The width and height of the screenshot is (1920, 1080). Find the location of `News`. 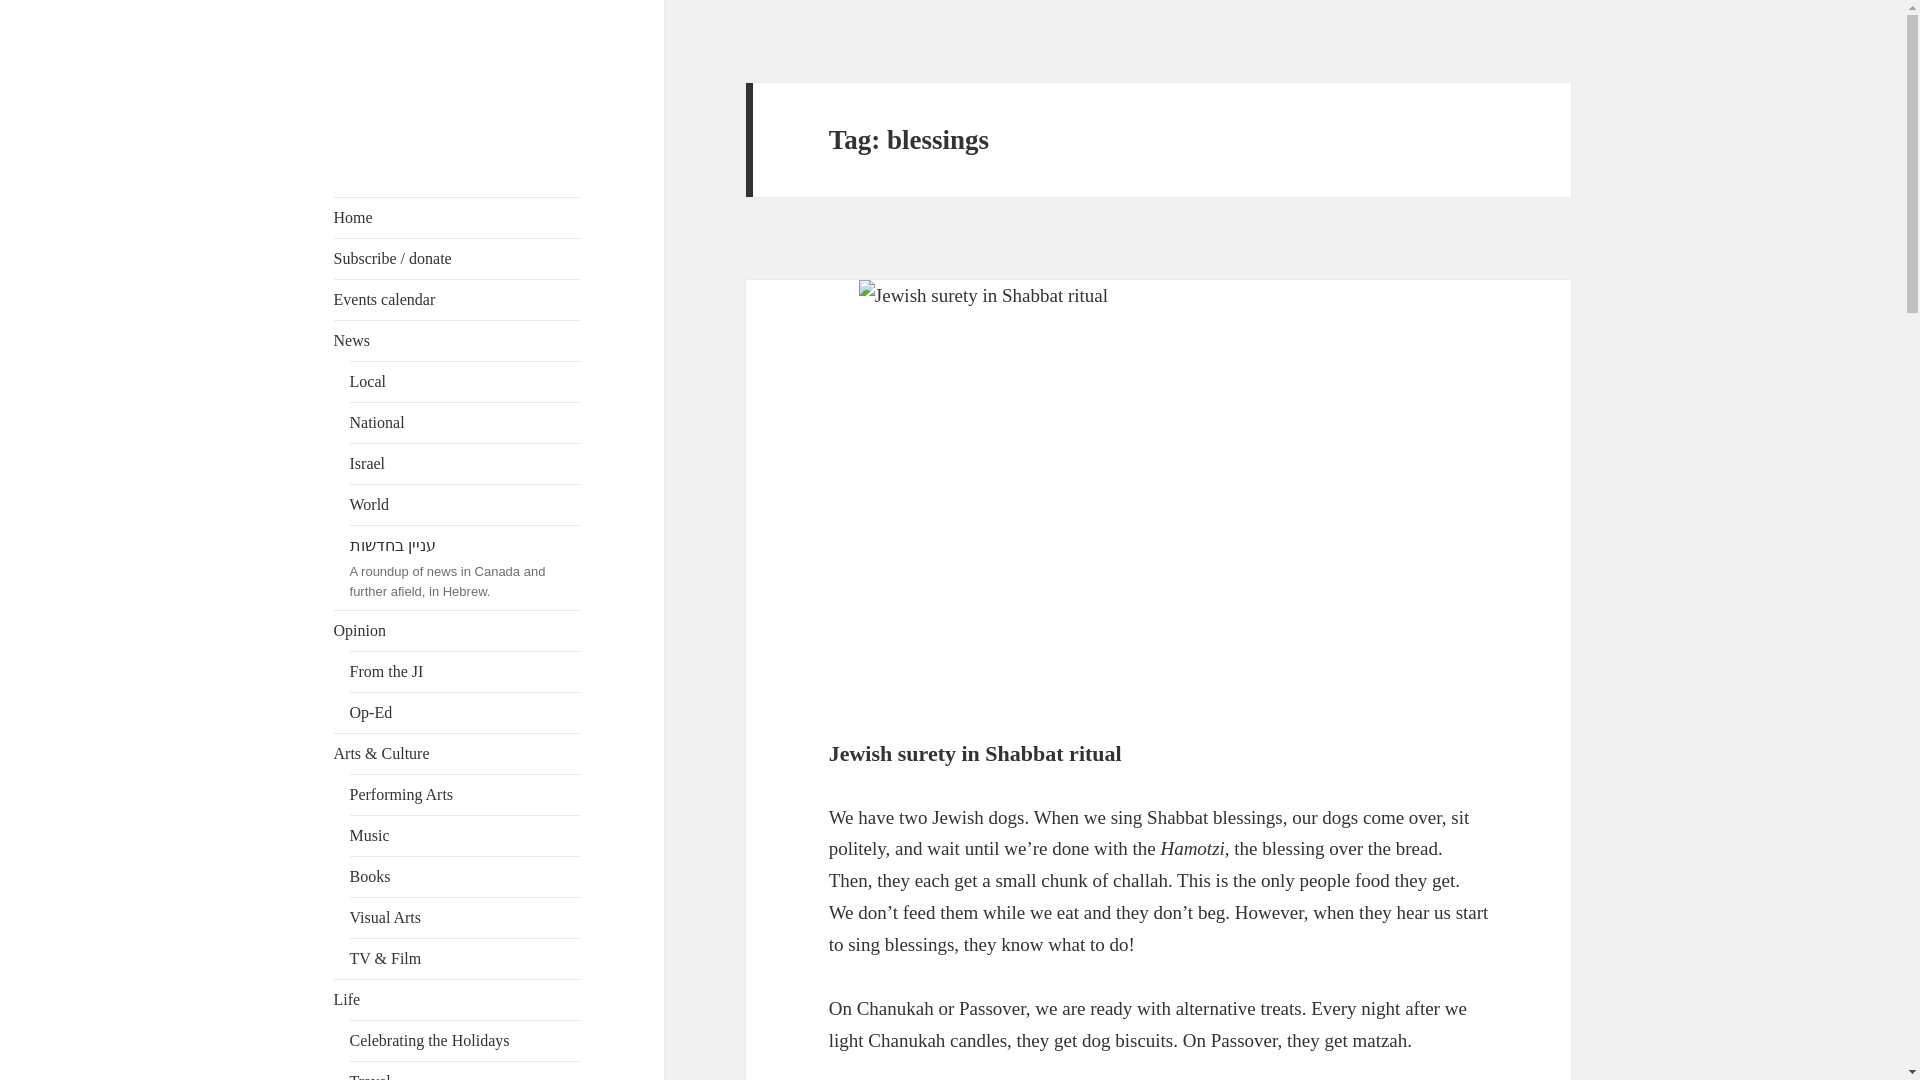

News is located at coordinates (458, 340).